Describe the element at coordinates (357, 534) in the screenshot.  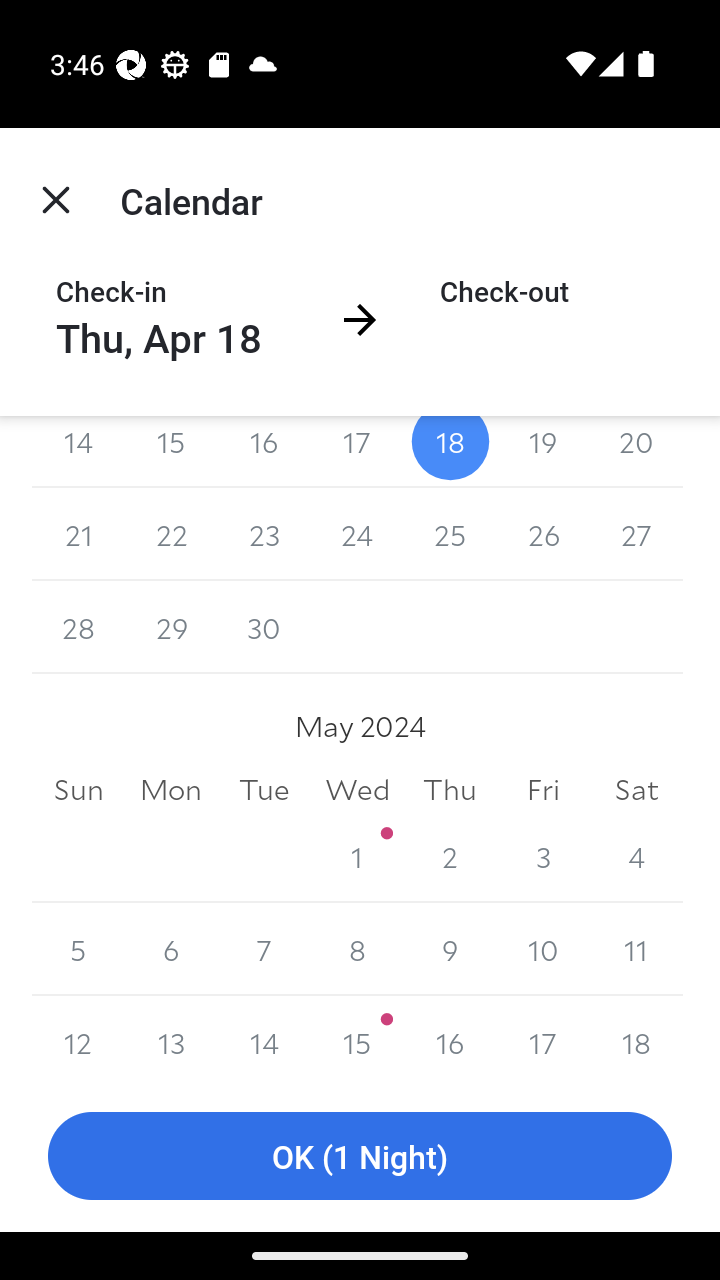
I see `24 24 April 2024` at that location.